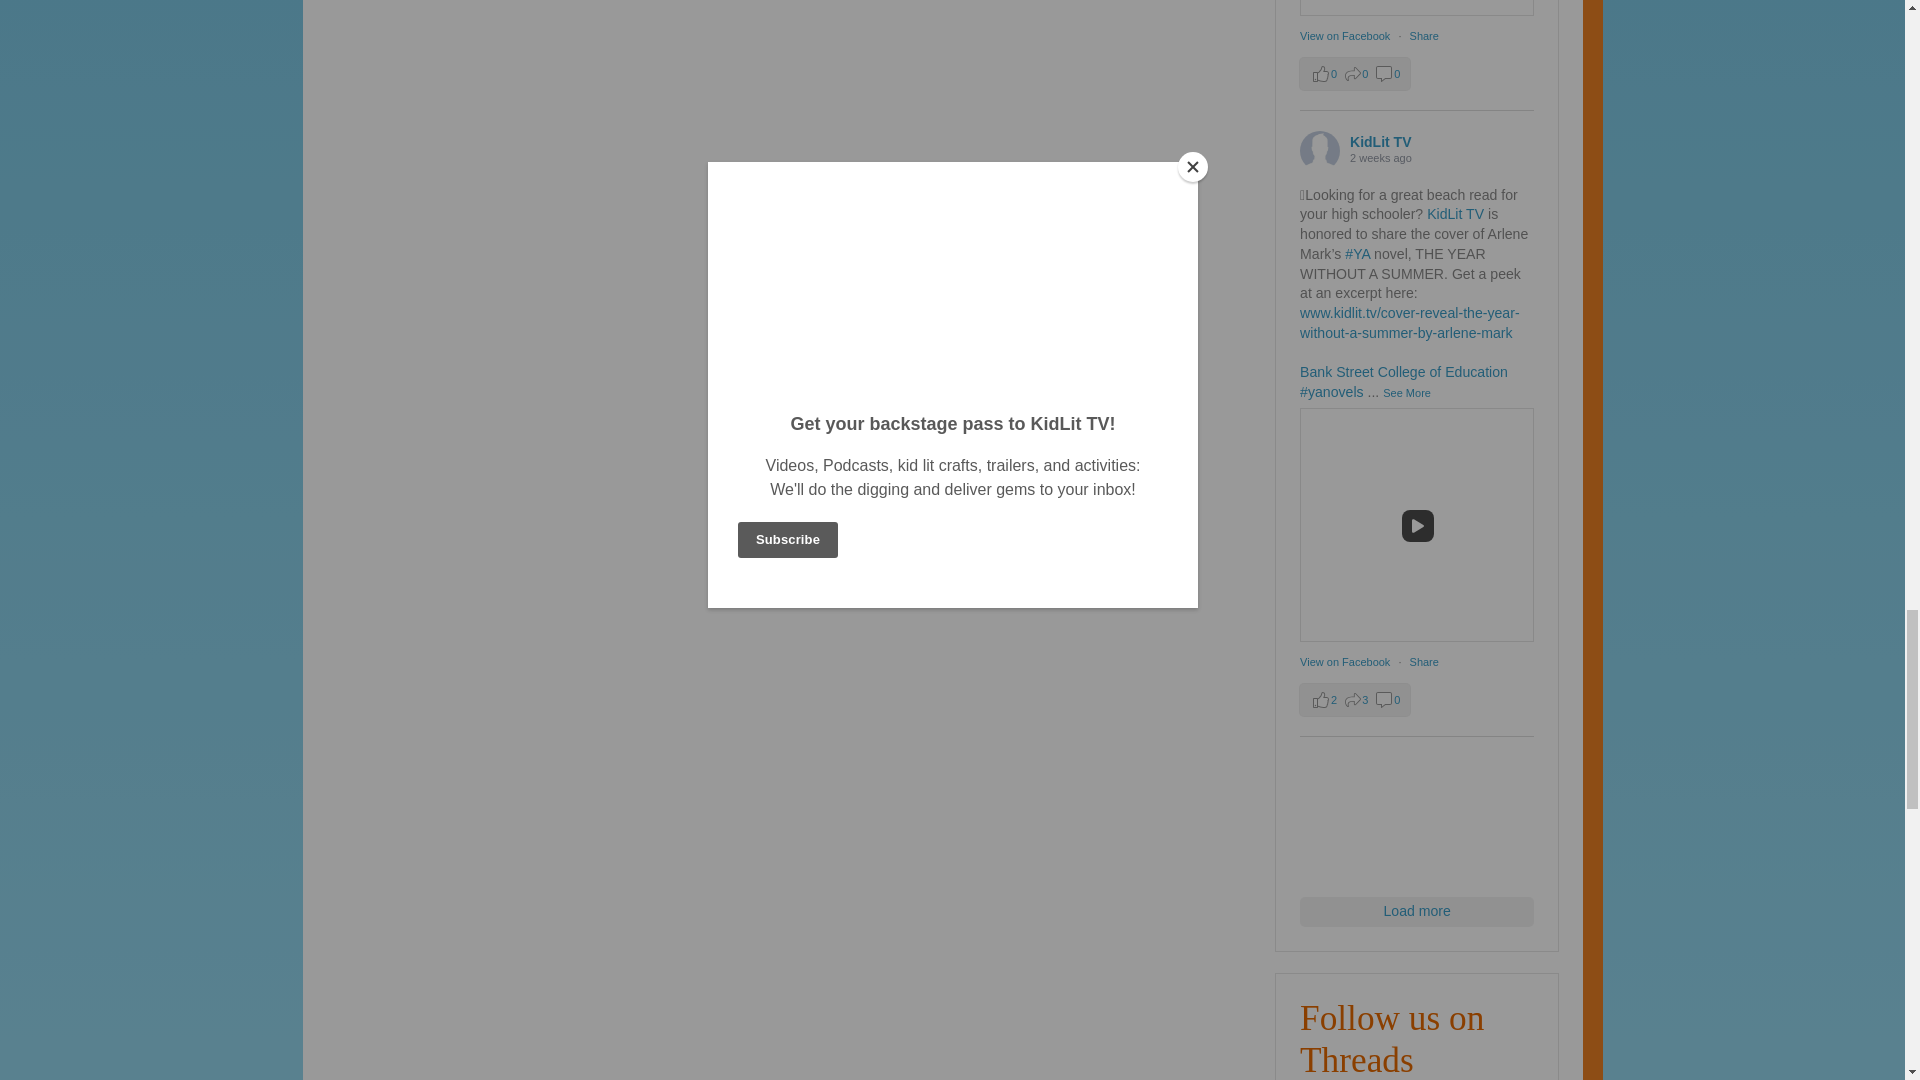 The height and width of the screenshot is (1080, 1920). I want to click on View on Facebook, so click(1346, 36).